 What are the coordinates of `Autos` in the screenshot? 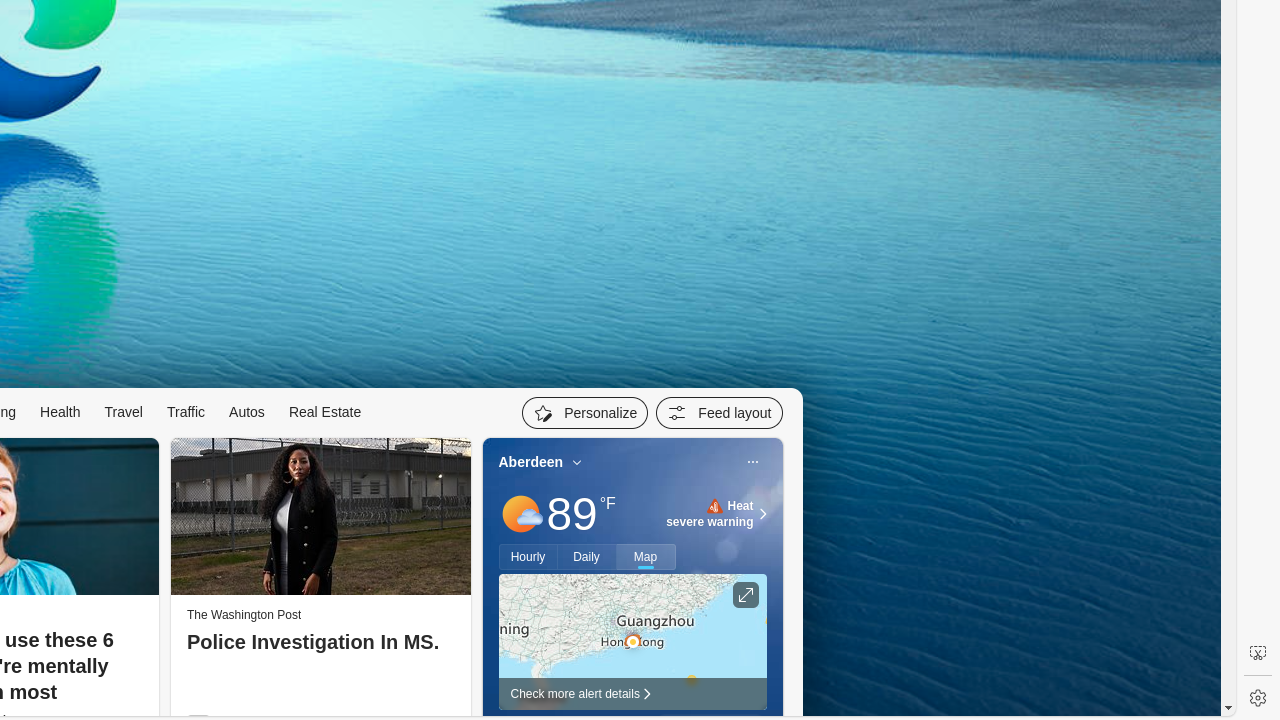 It's located at (247, 412).